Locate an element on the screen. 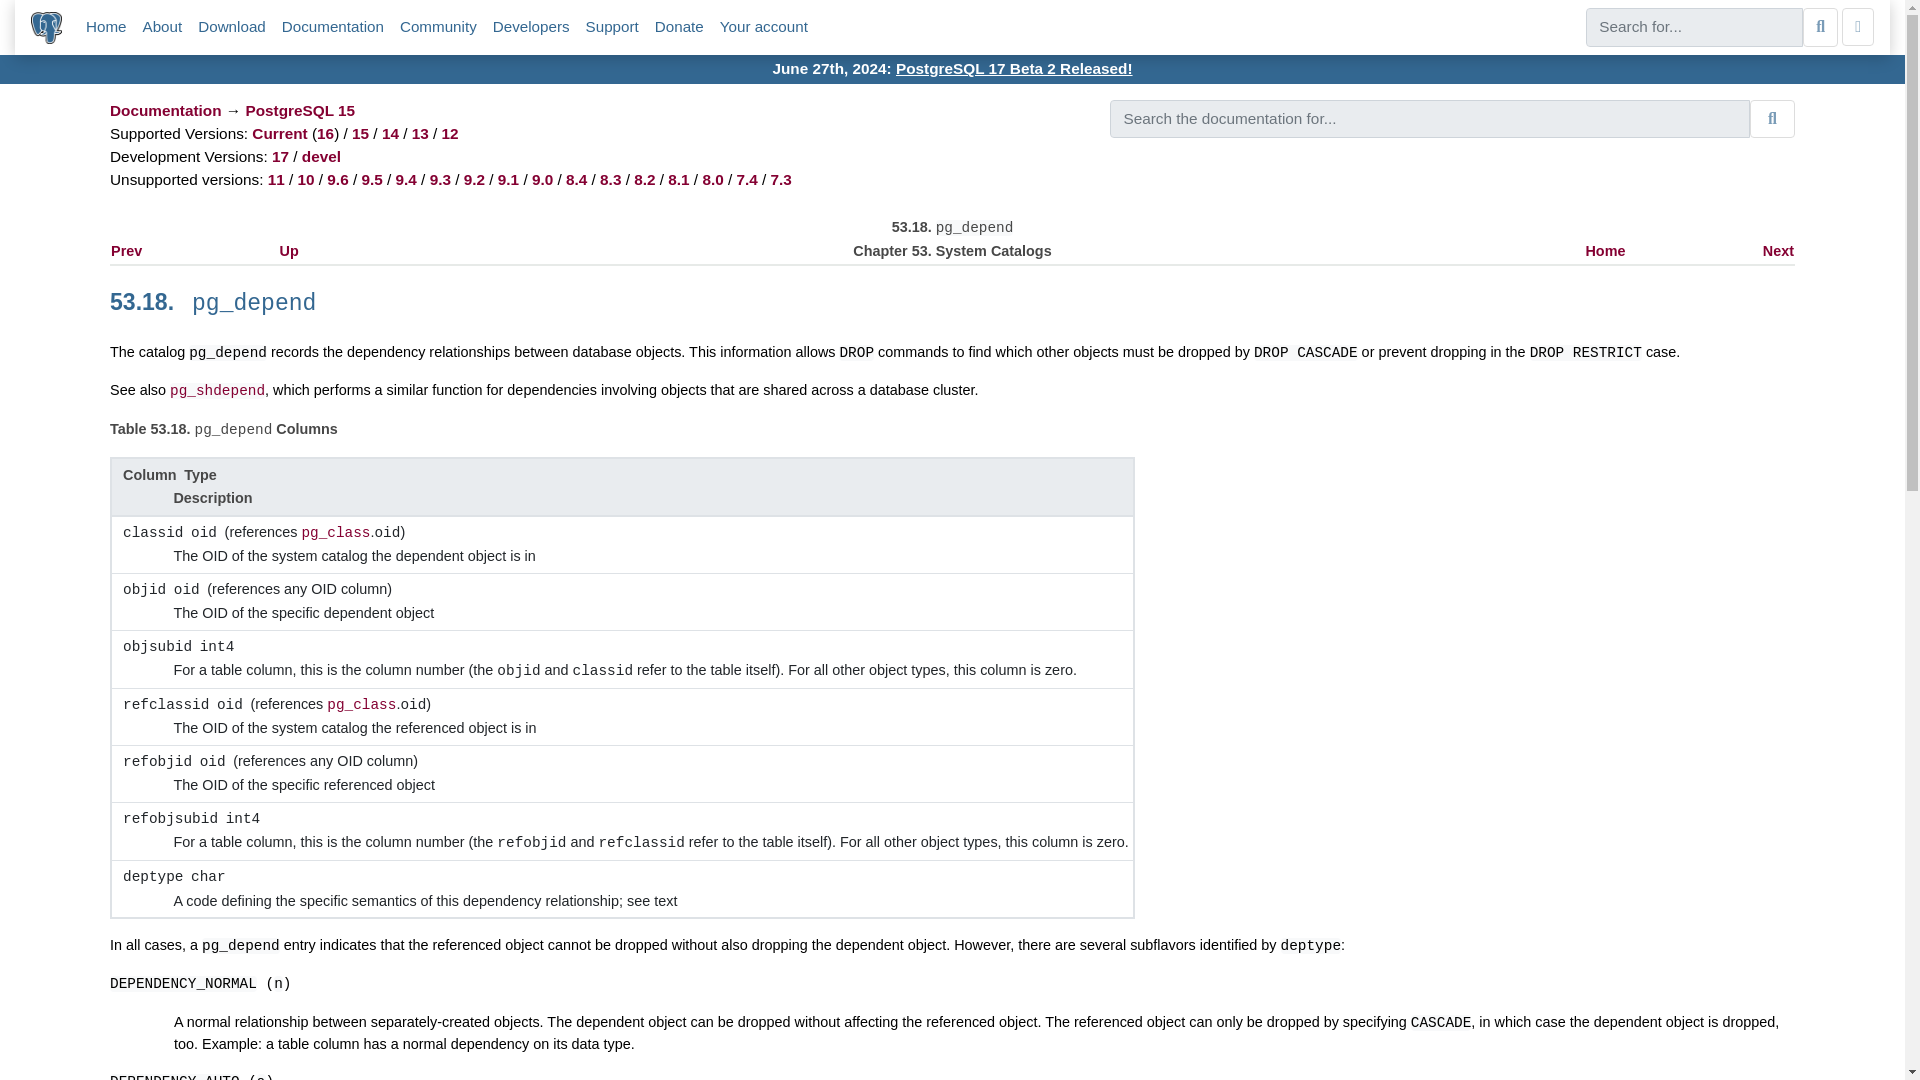 The image size is (1920, 1080). About is located at coordinates (162, 26).